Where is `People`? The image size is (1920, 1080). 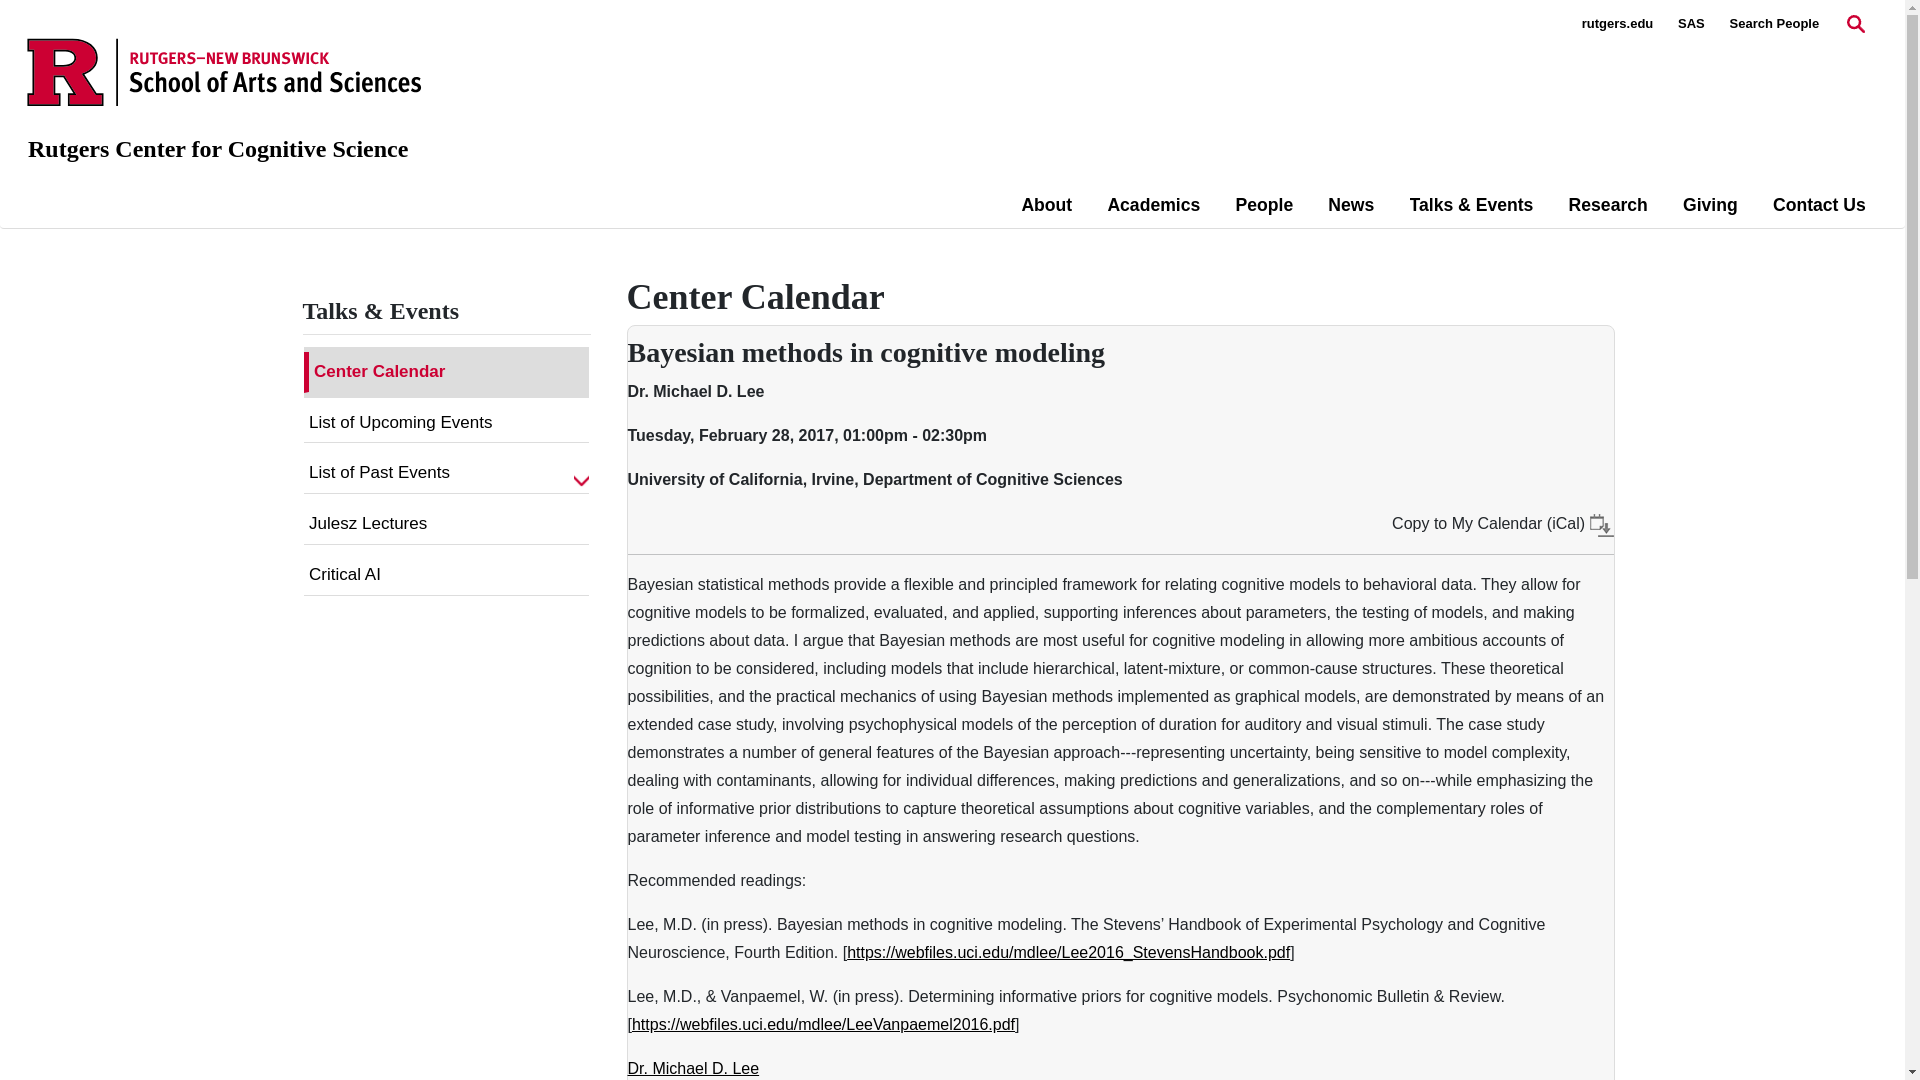 People is located at coordinates (1263, 205).